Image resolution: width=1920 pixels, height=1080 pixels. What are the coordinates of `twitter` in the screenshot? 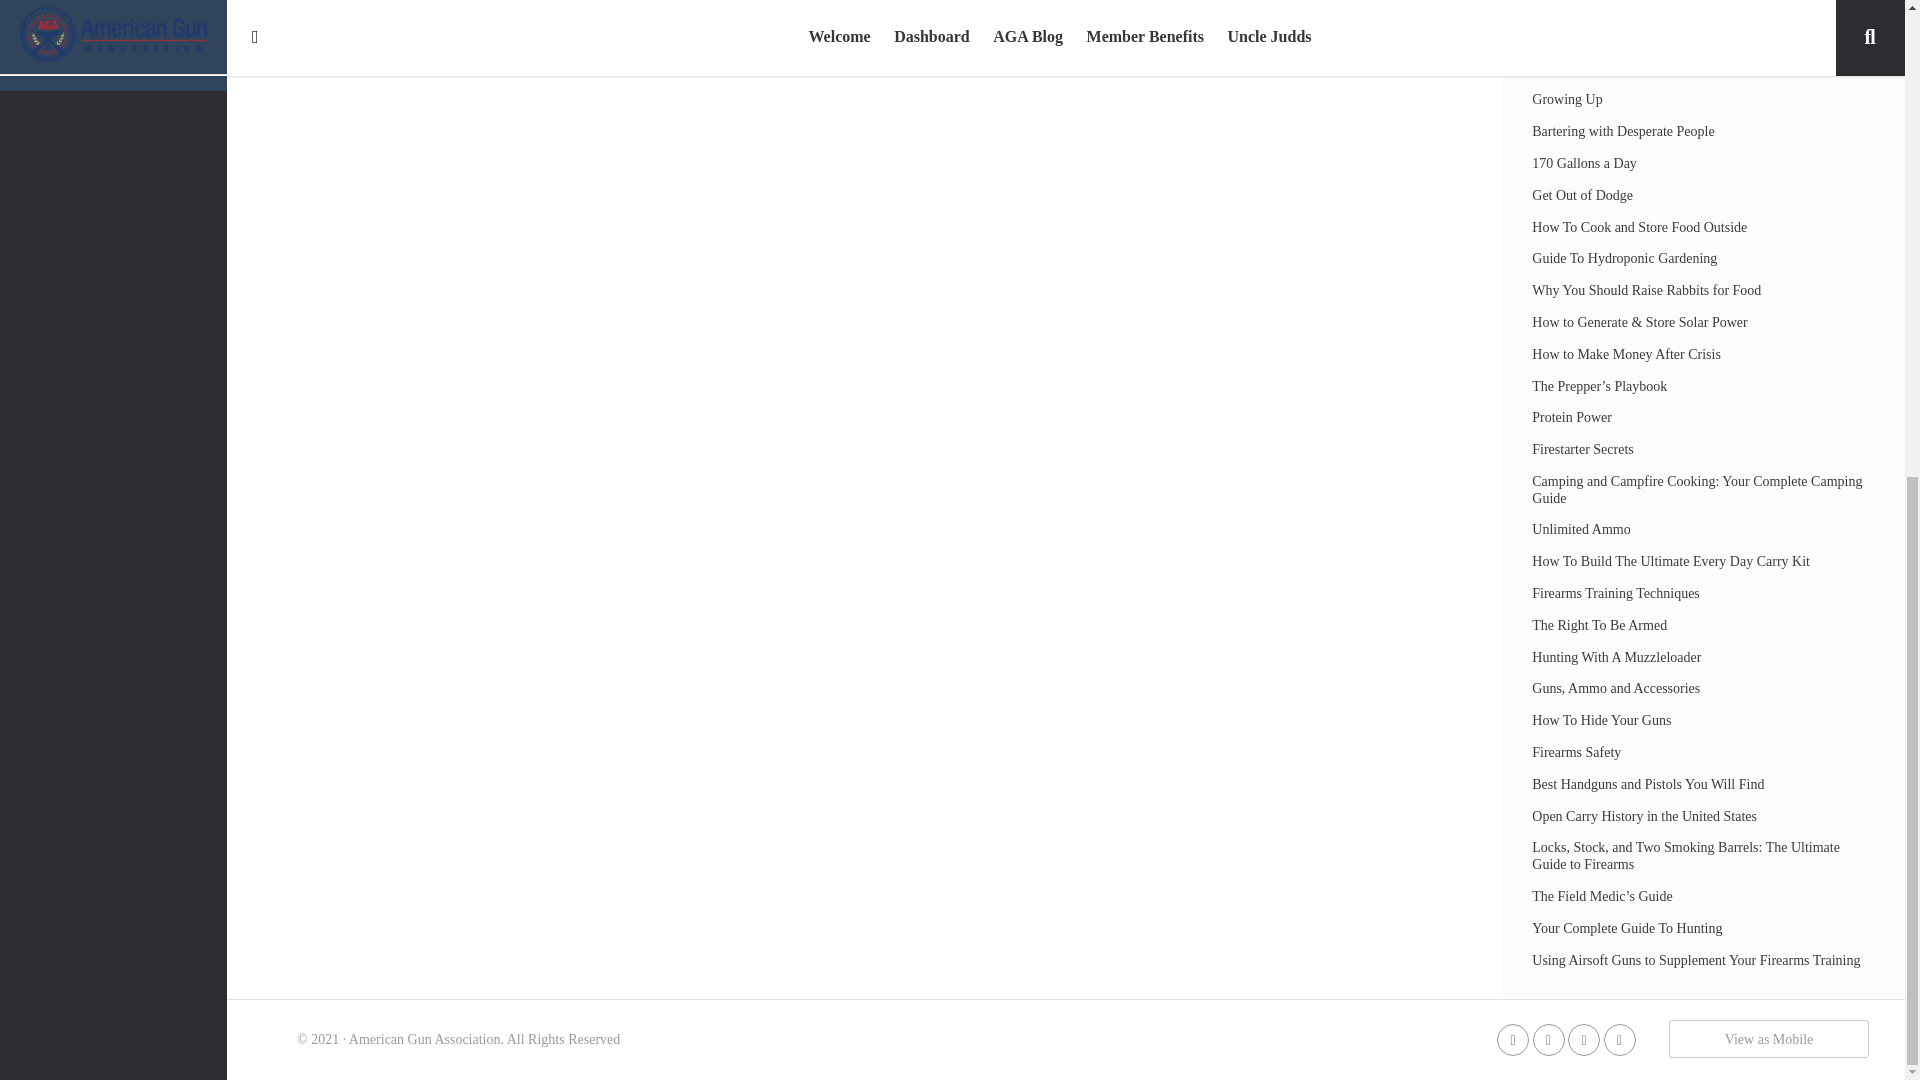 It's located at (1548, 1039).